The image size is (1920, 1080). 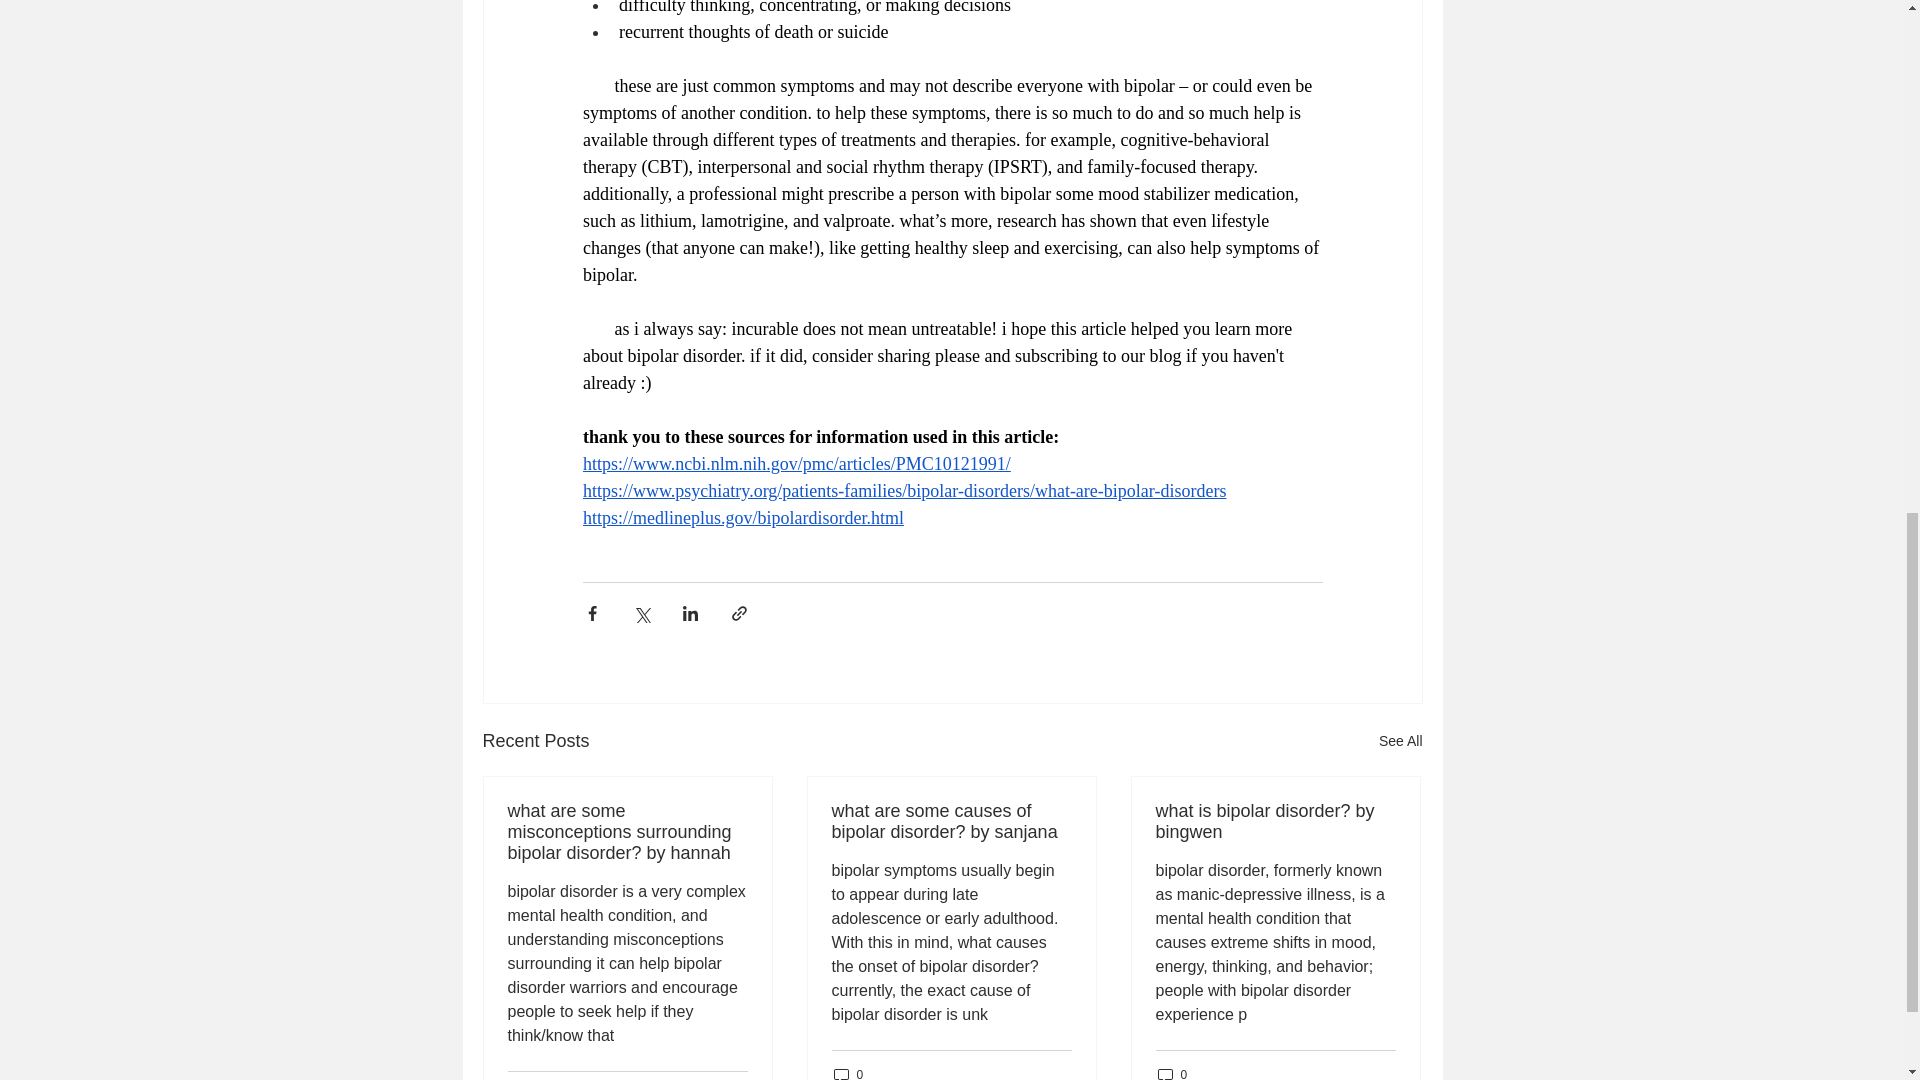 What do you see at coordinates (1400, 741) in the screenshot?
I see `See All` at bounding box center [1400, 741].